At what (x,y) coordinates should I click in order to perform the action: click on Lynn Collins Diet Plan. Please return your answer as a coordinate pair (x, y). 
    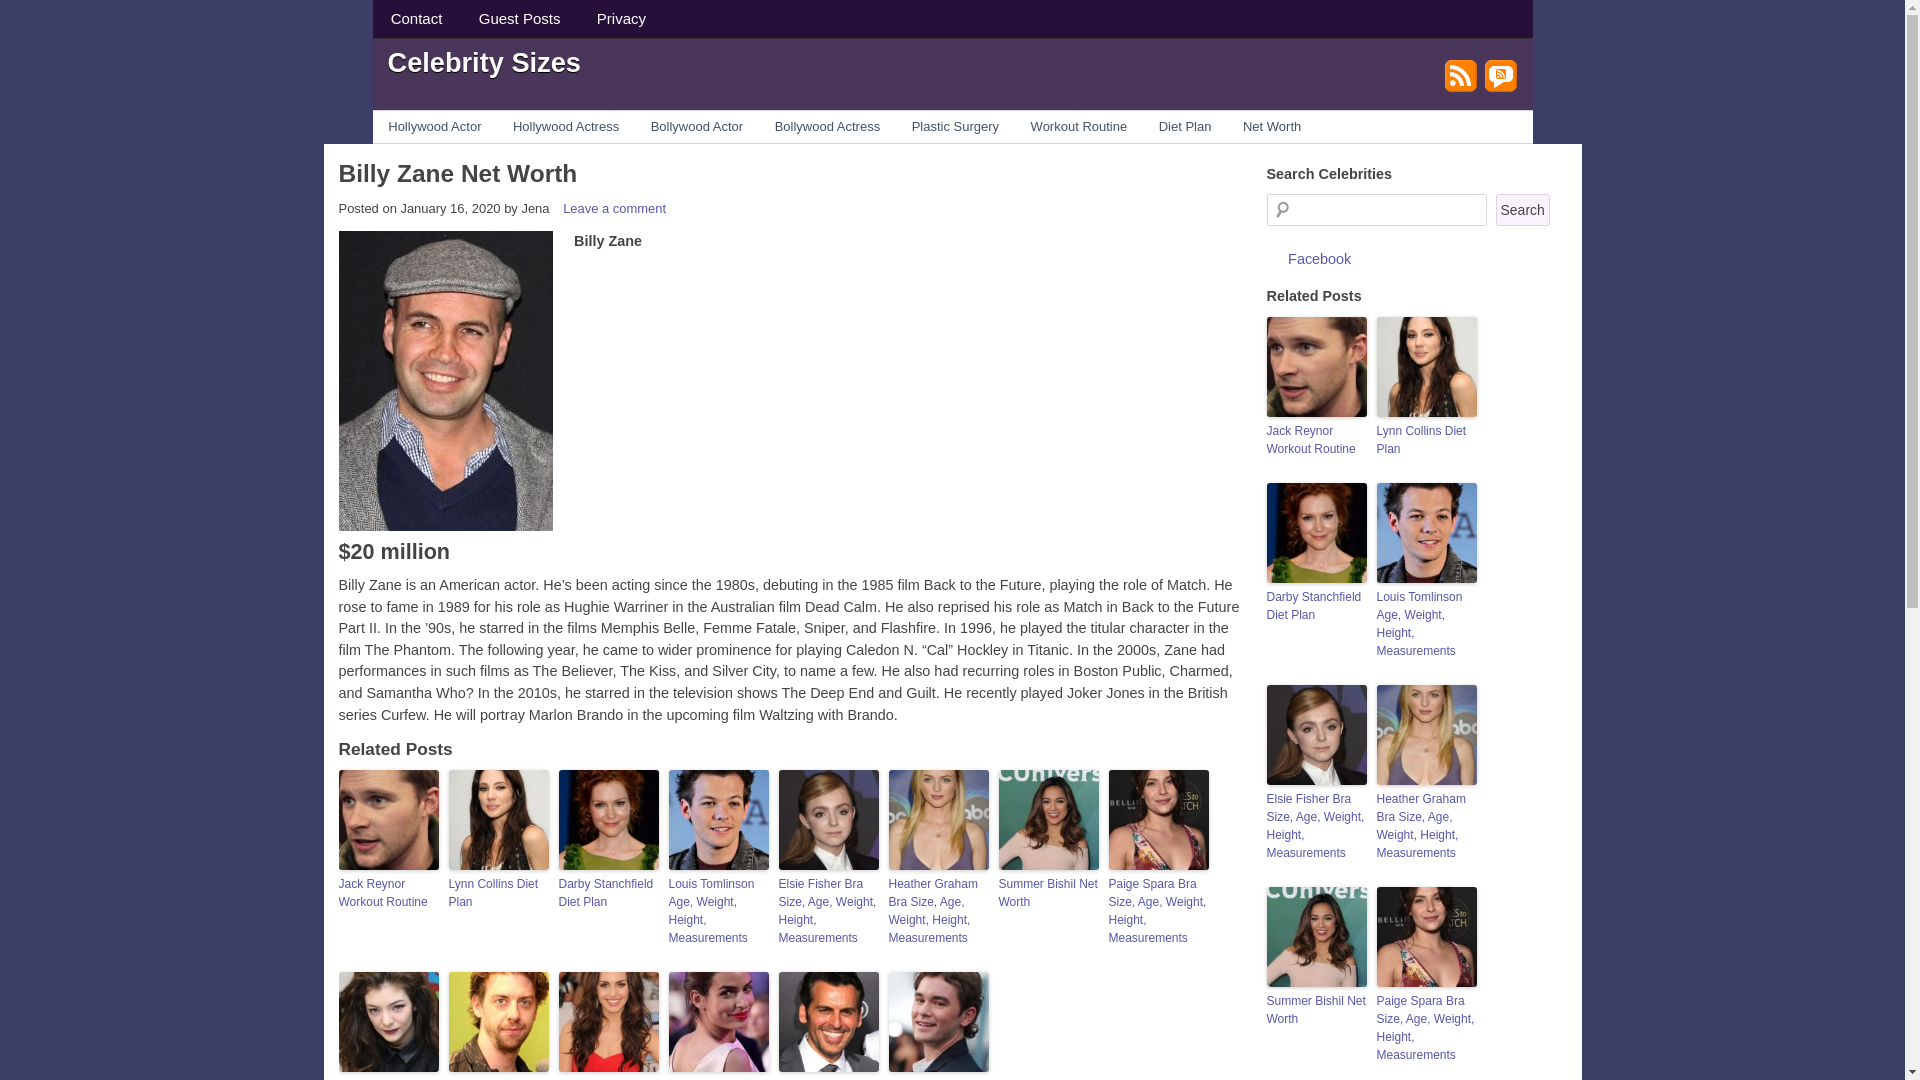
    Looking at the image, I should click on (497, 892).